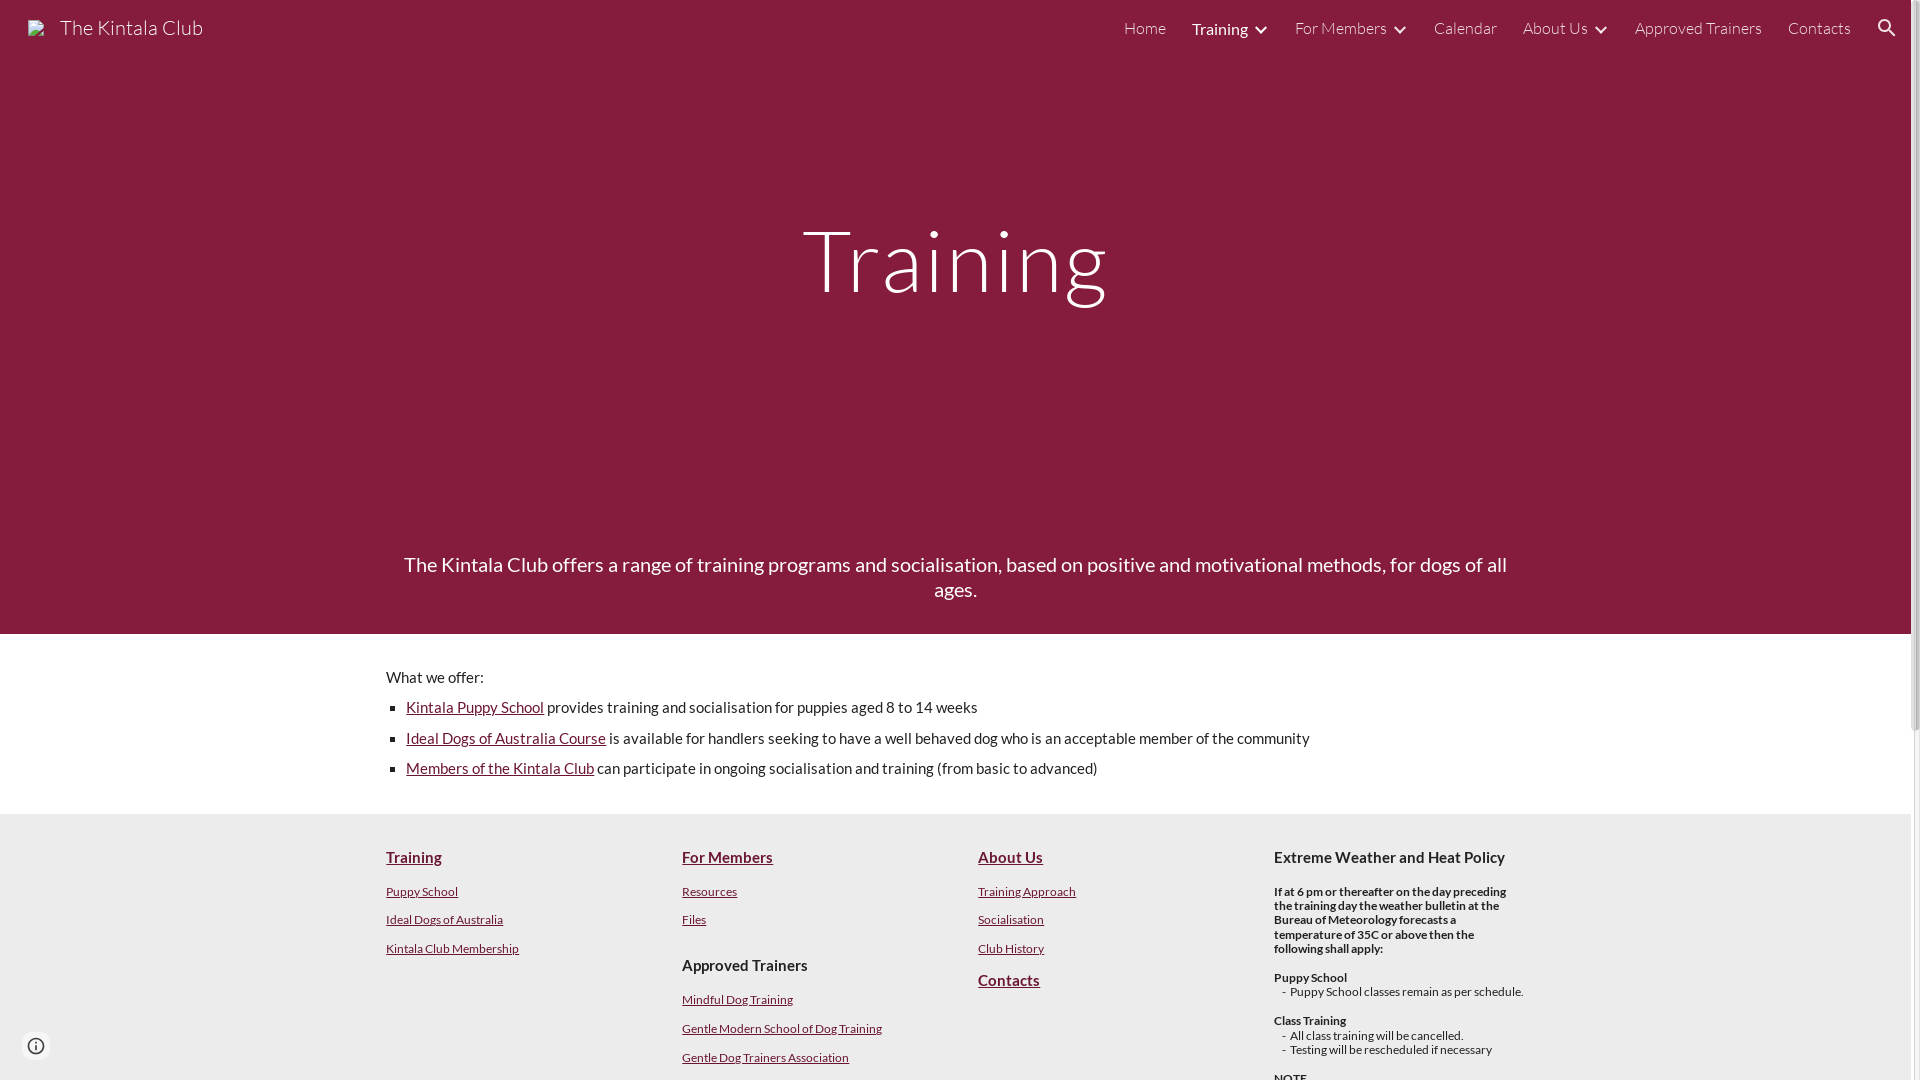 This screenshot has width=1920, height=1080. Describe the element at coordinates (444, 920) in the screenshot. I see `Ideal Dogs of Australia` at that location.